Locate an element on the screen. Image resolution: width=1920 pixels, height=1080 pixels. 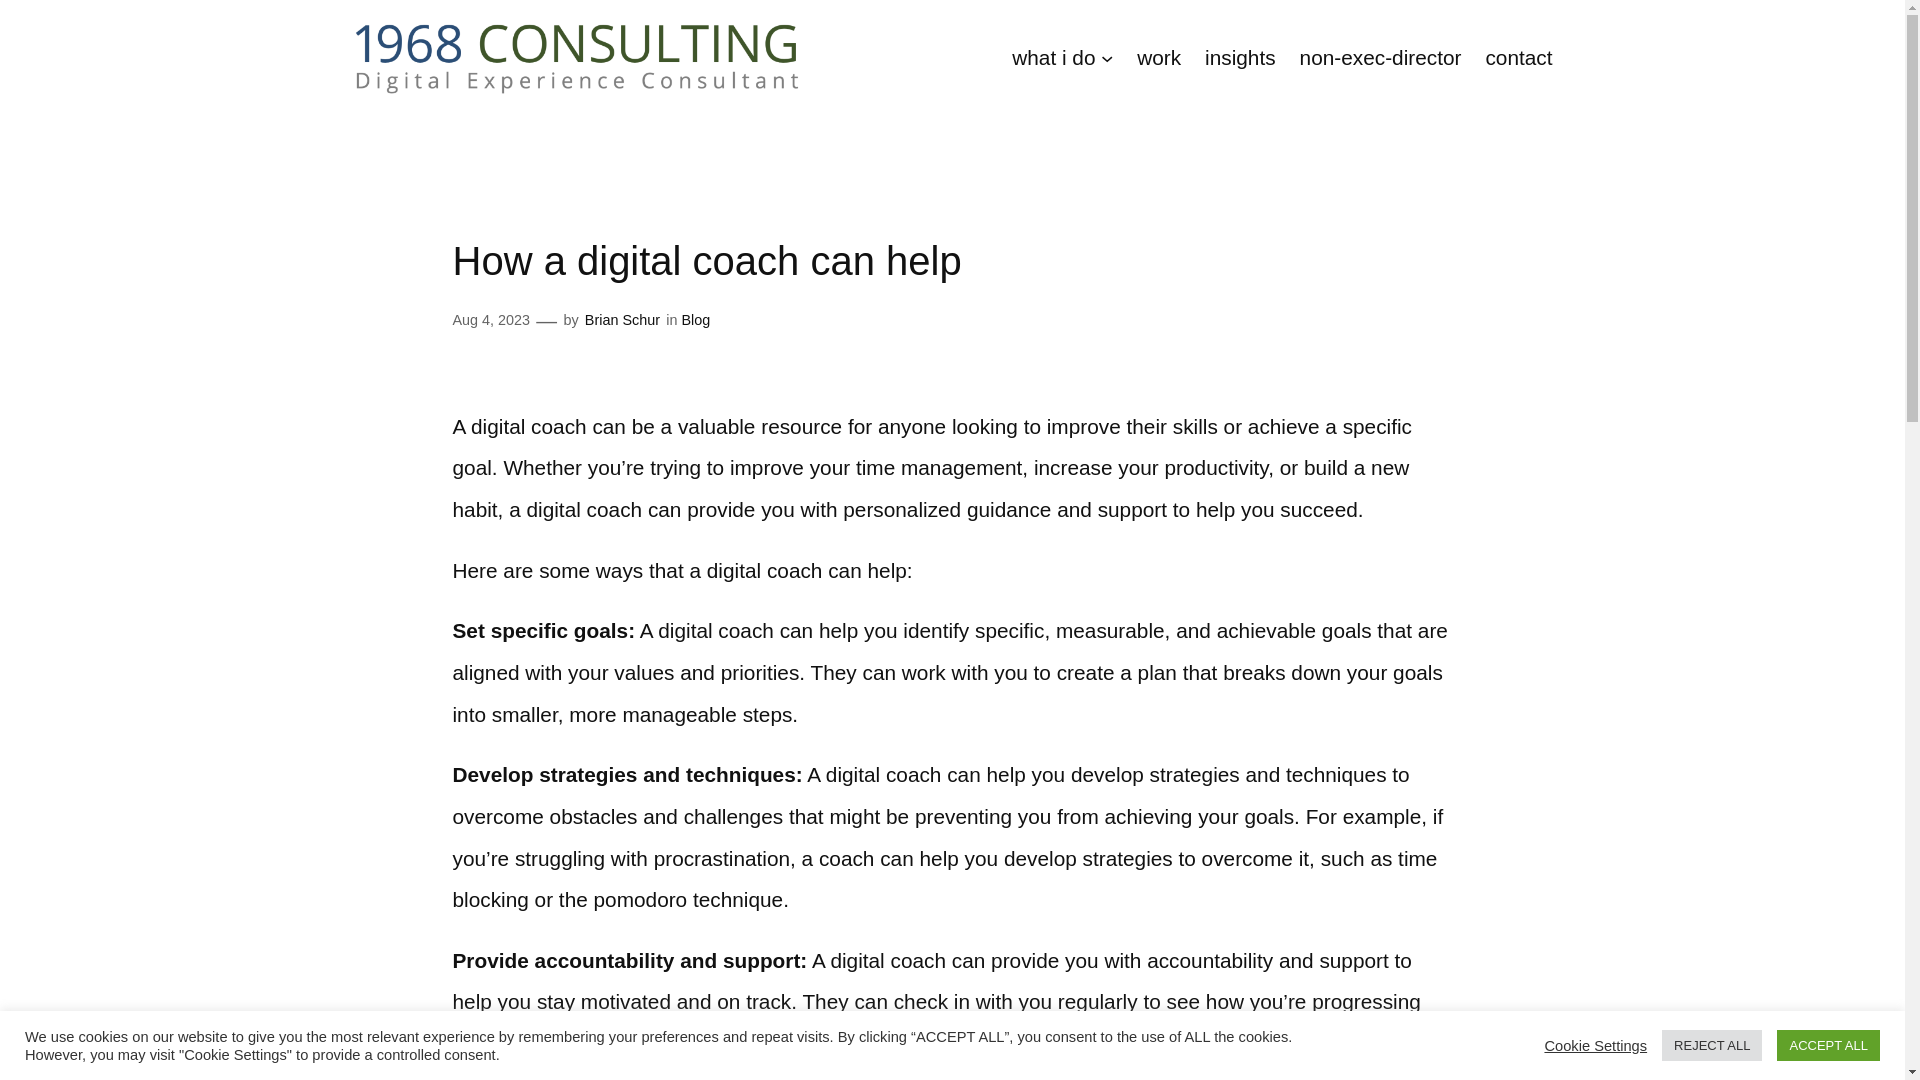
work is located at coordinates (1158, 57).